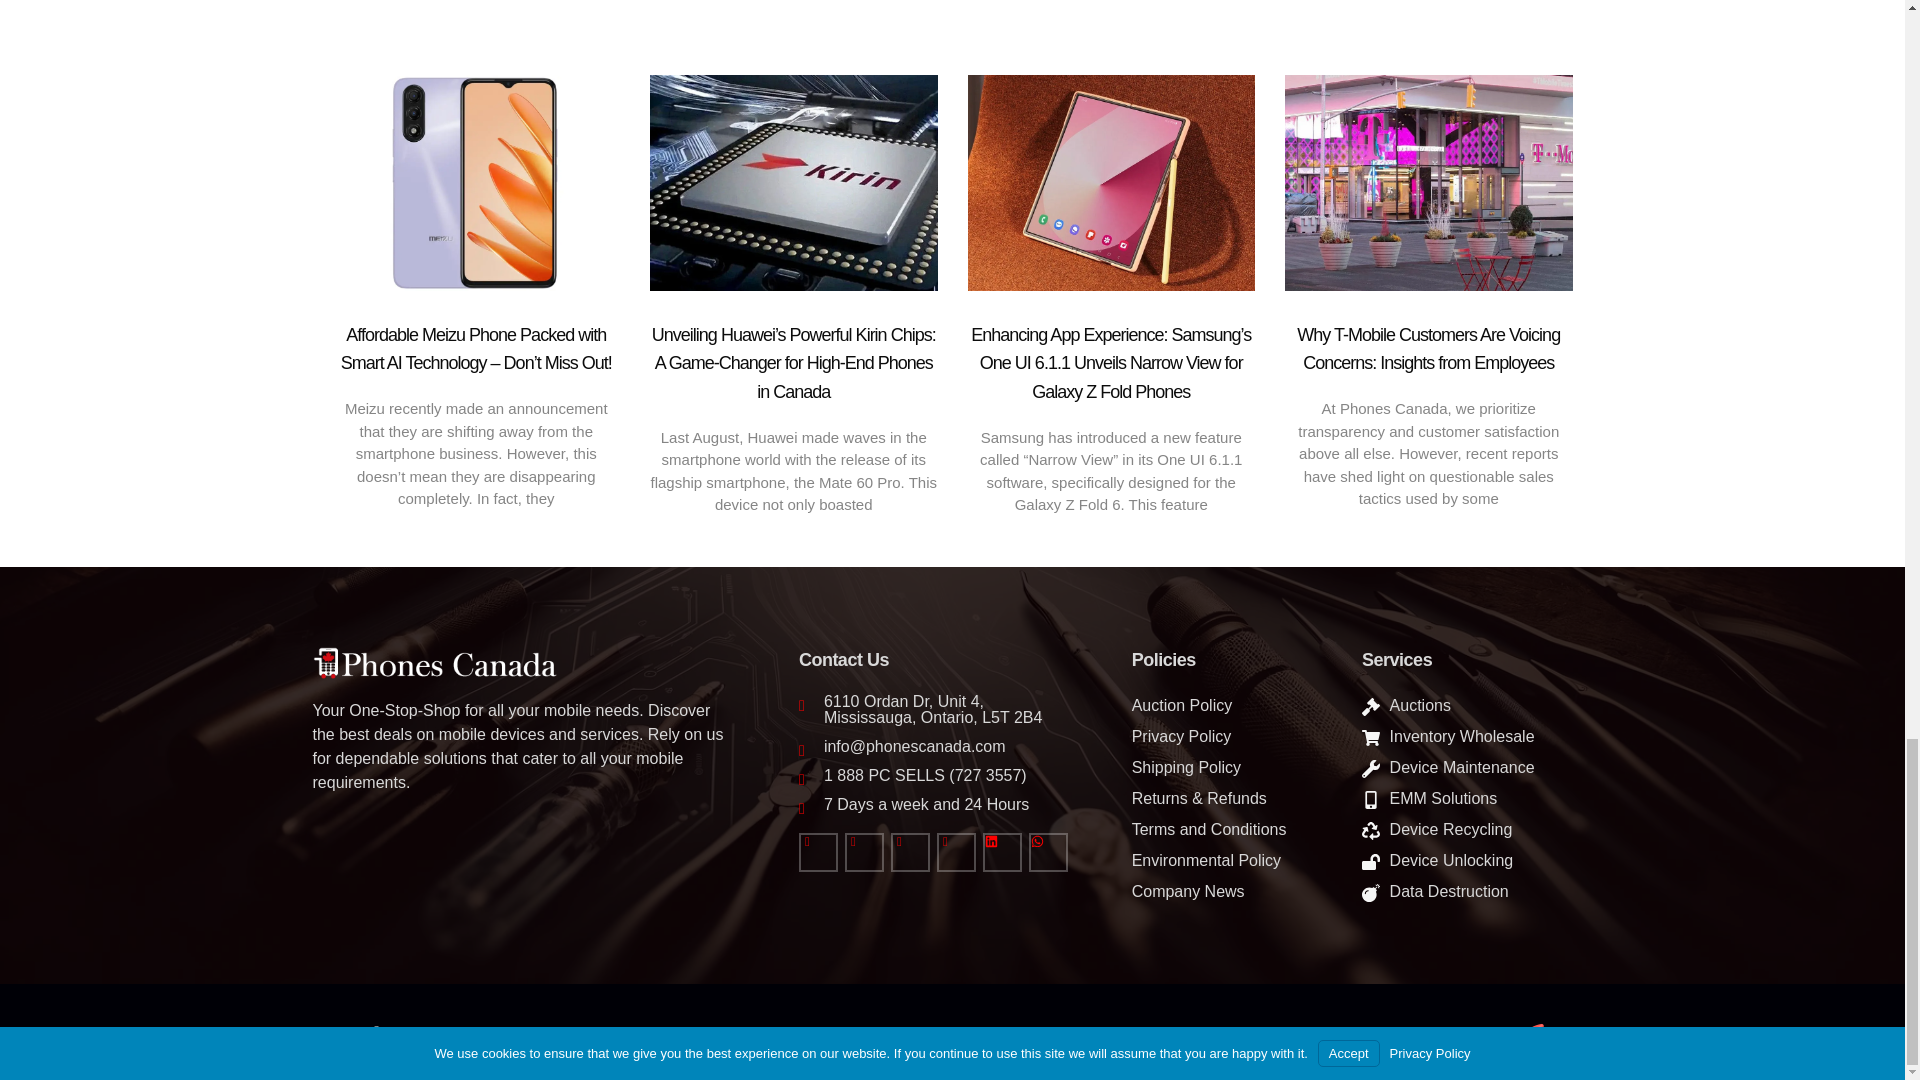 This screenshot has width=1920, height=1080. I want to click on UpshotFirm.com, so click(1538, 1038).